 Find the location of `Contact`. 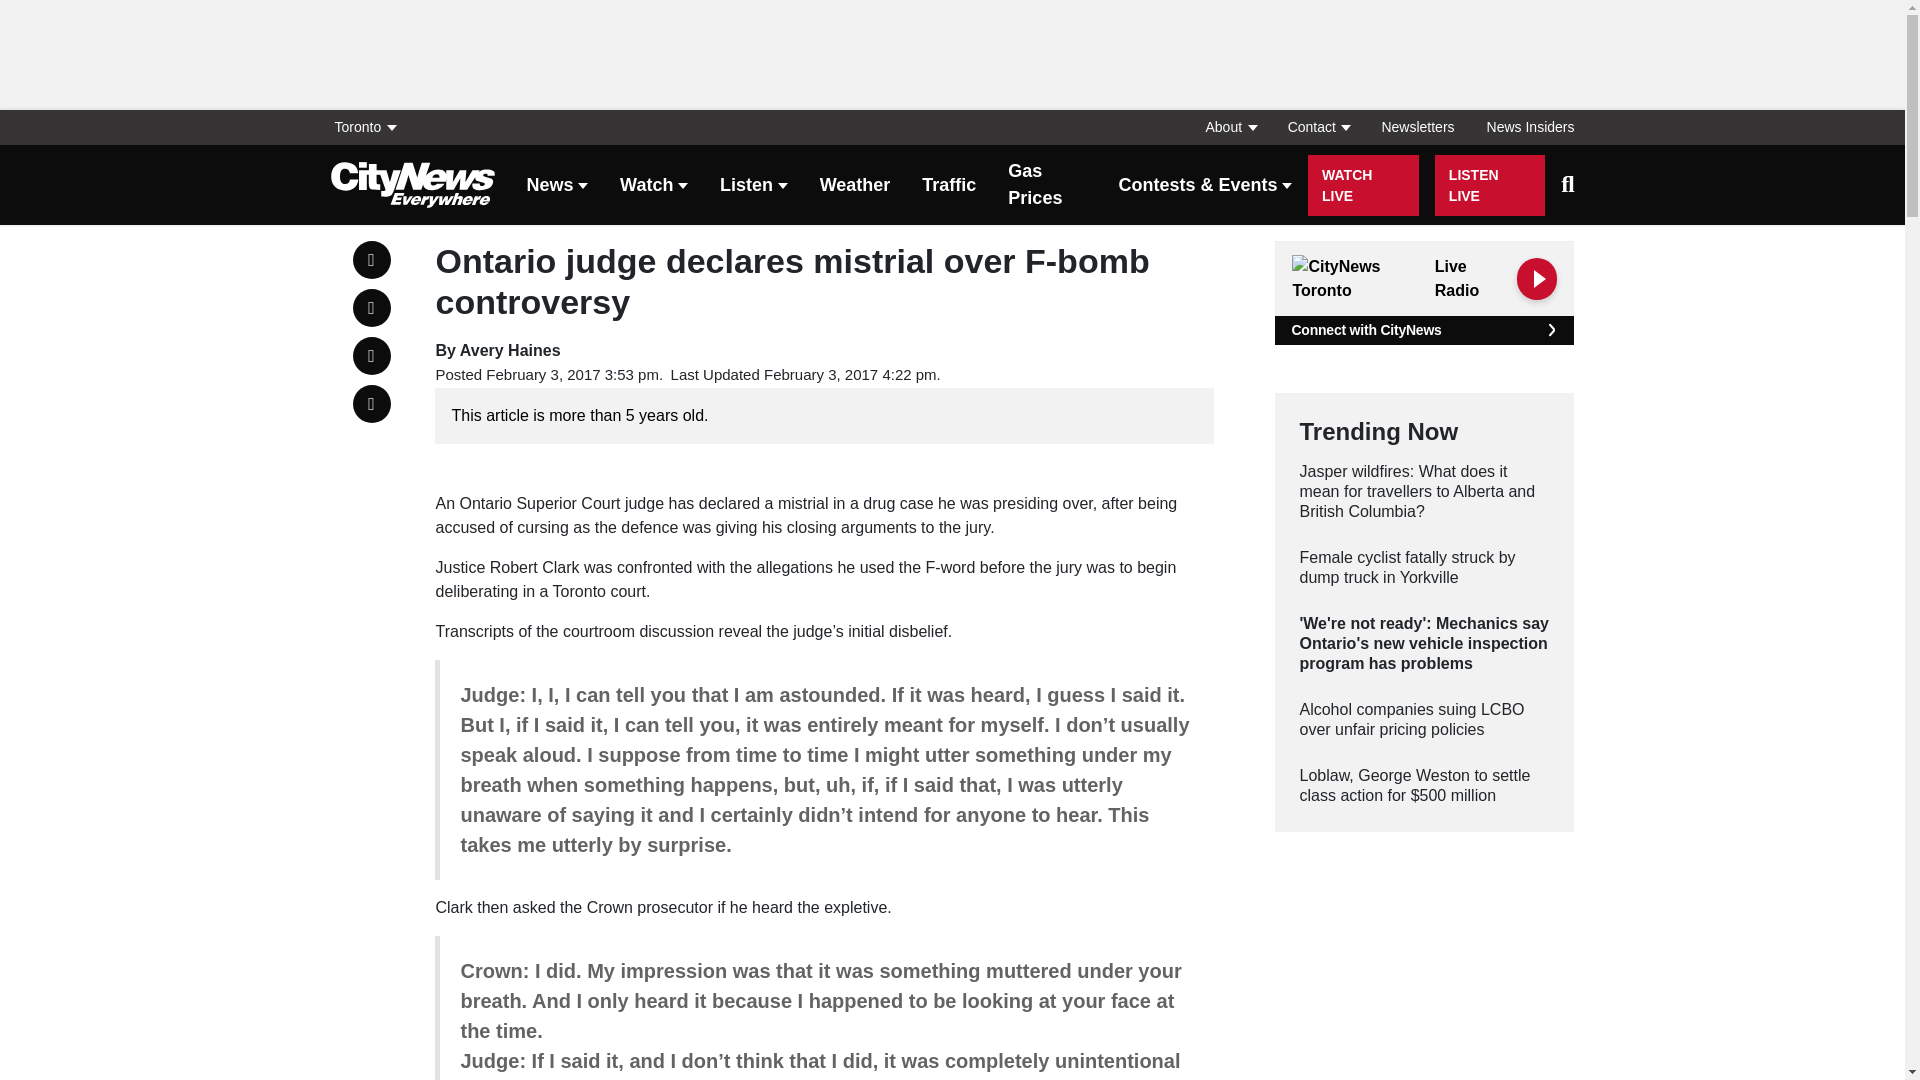

Contact is located at coordinates (1318, 127).